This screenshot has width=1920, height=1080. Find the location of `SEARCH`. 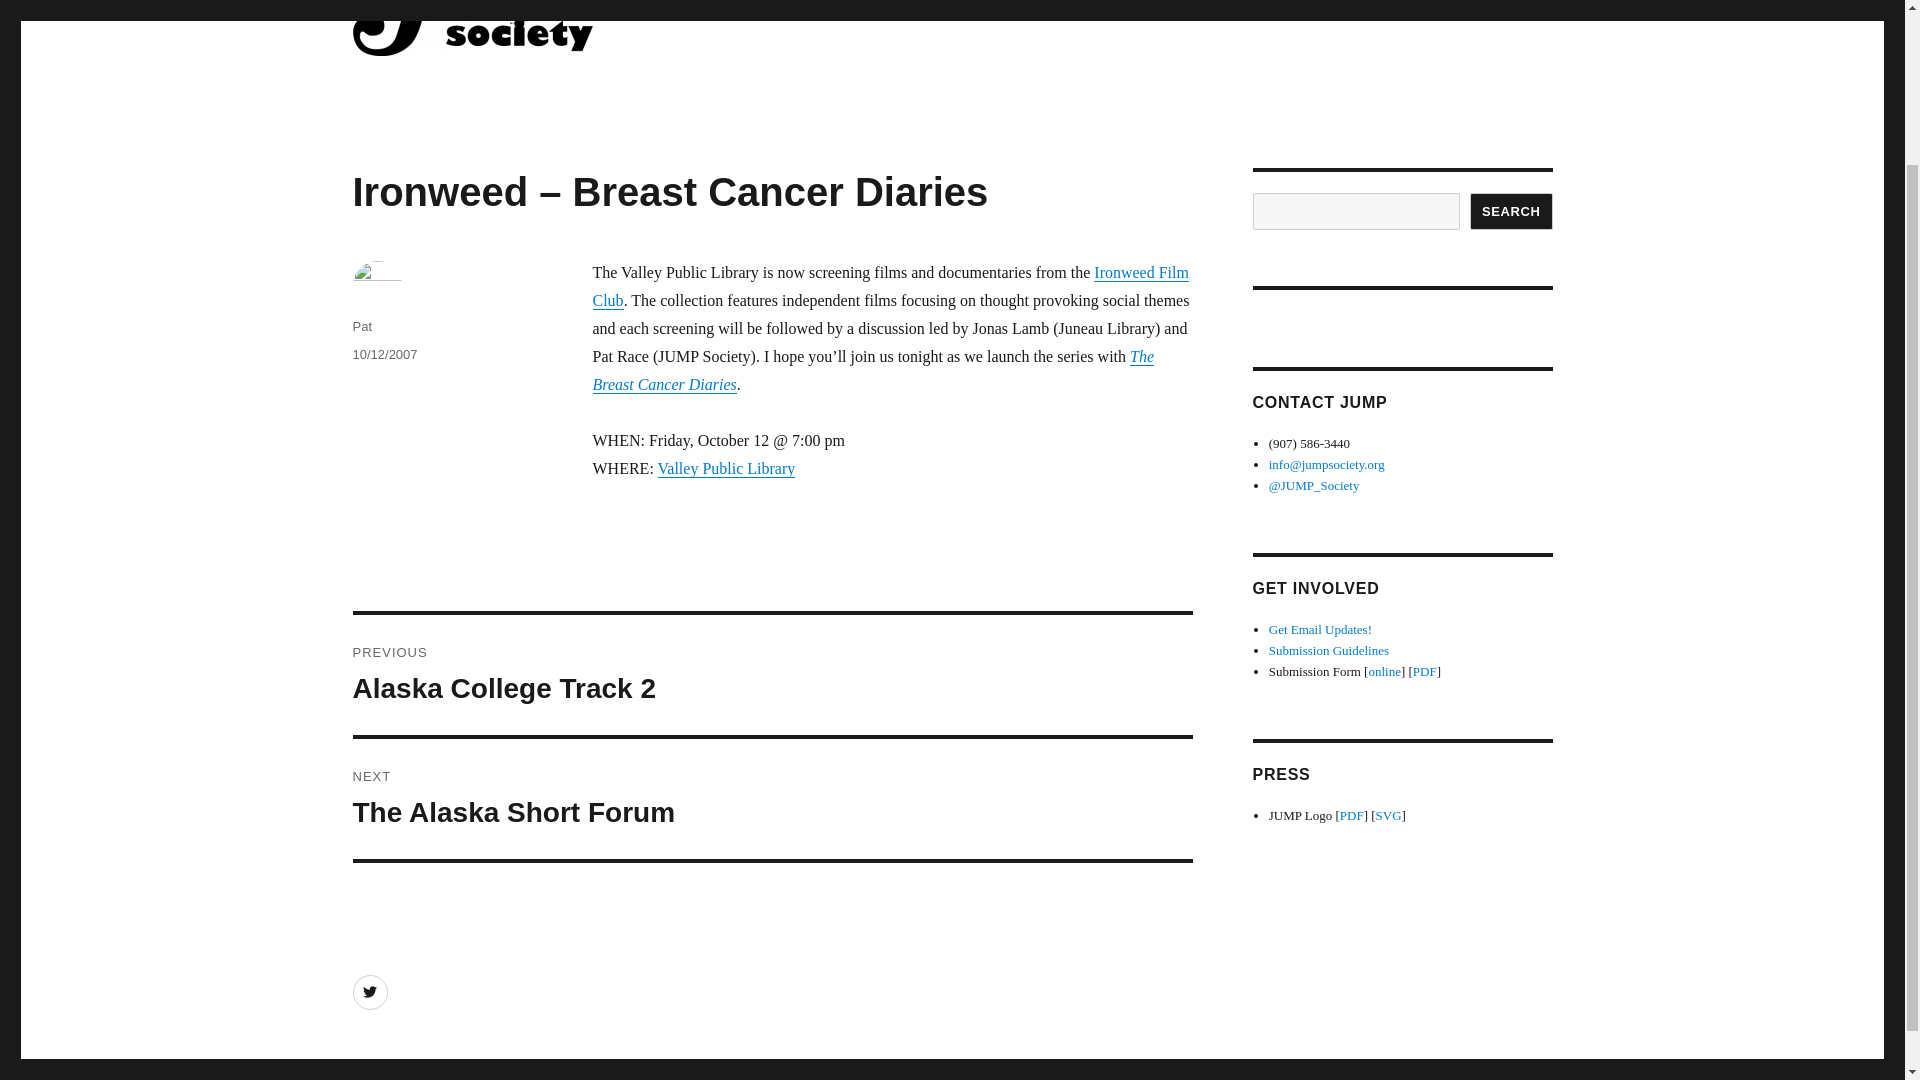

SEARCH is located at coordinates (772, 798).